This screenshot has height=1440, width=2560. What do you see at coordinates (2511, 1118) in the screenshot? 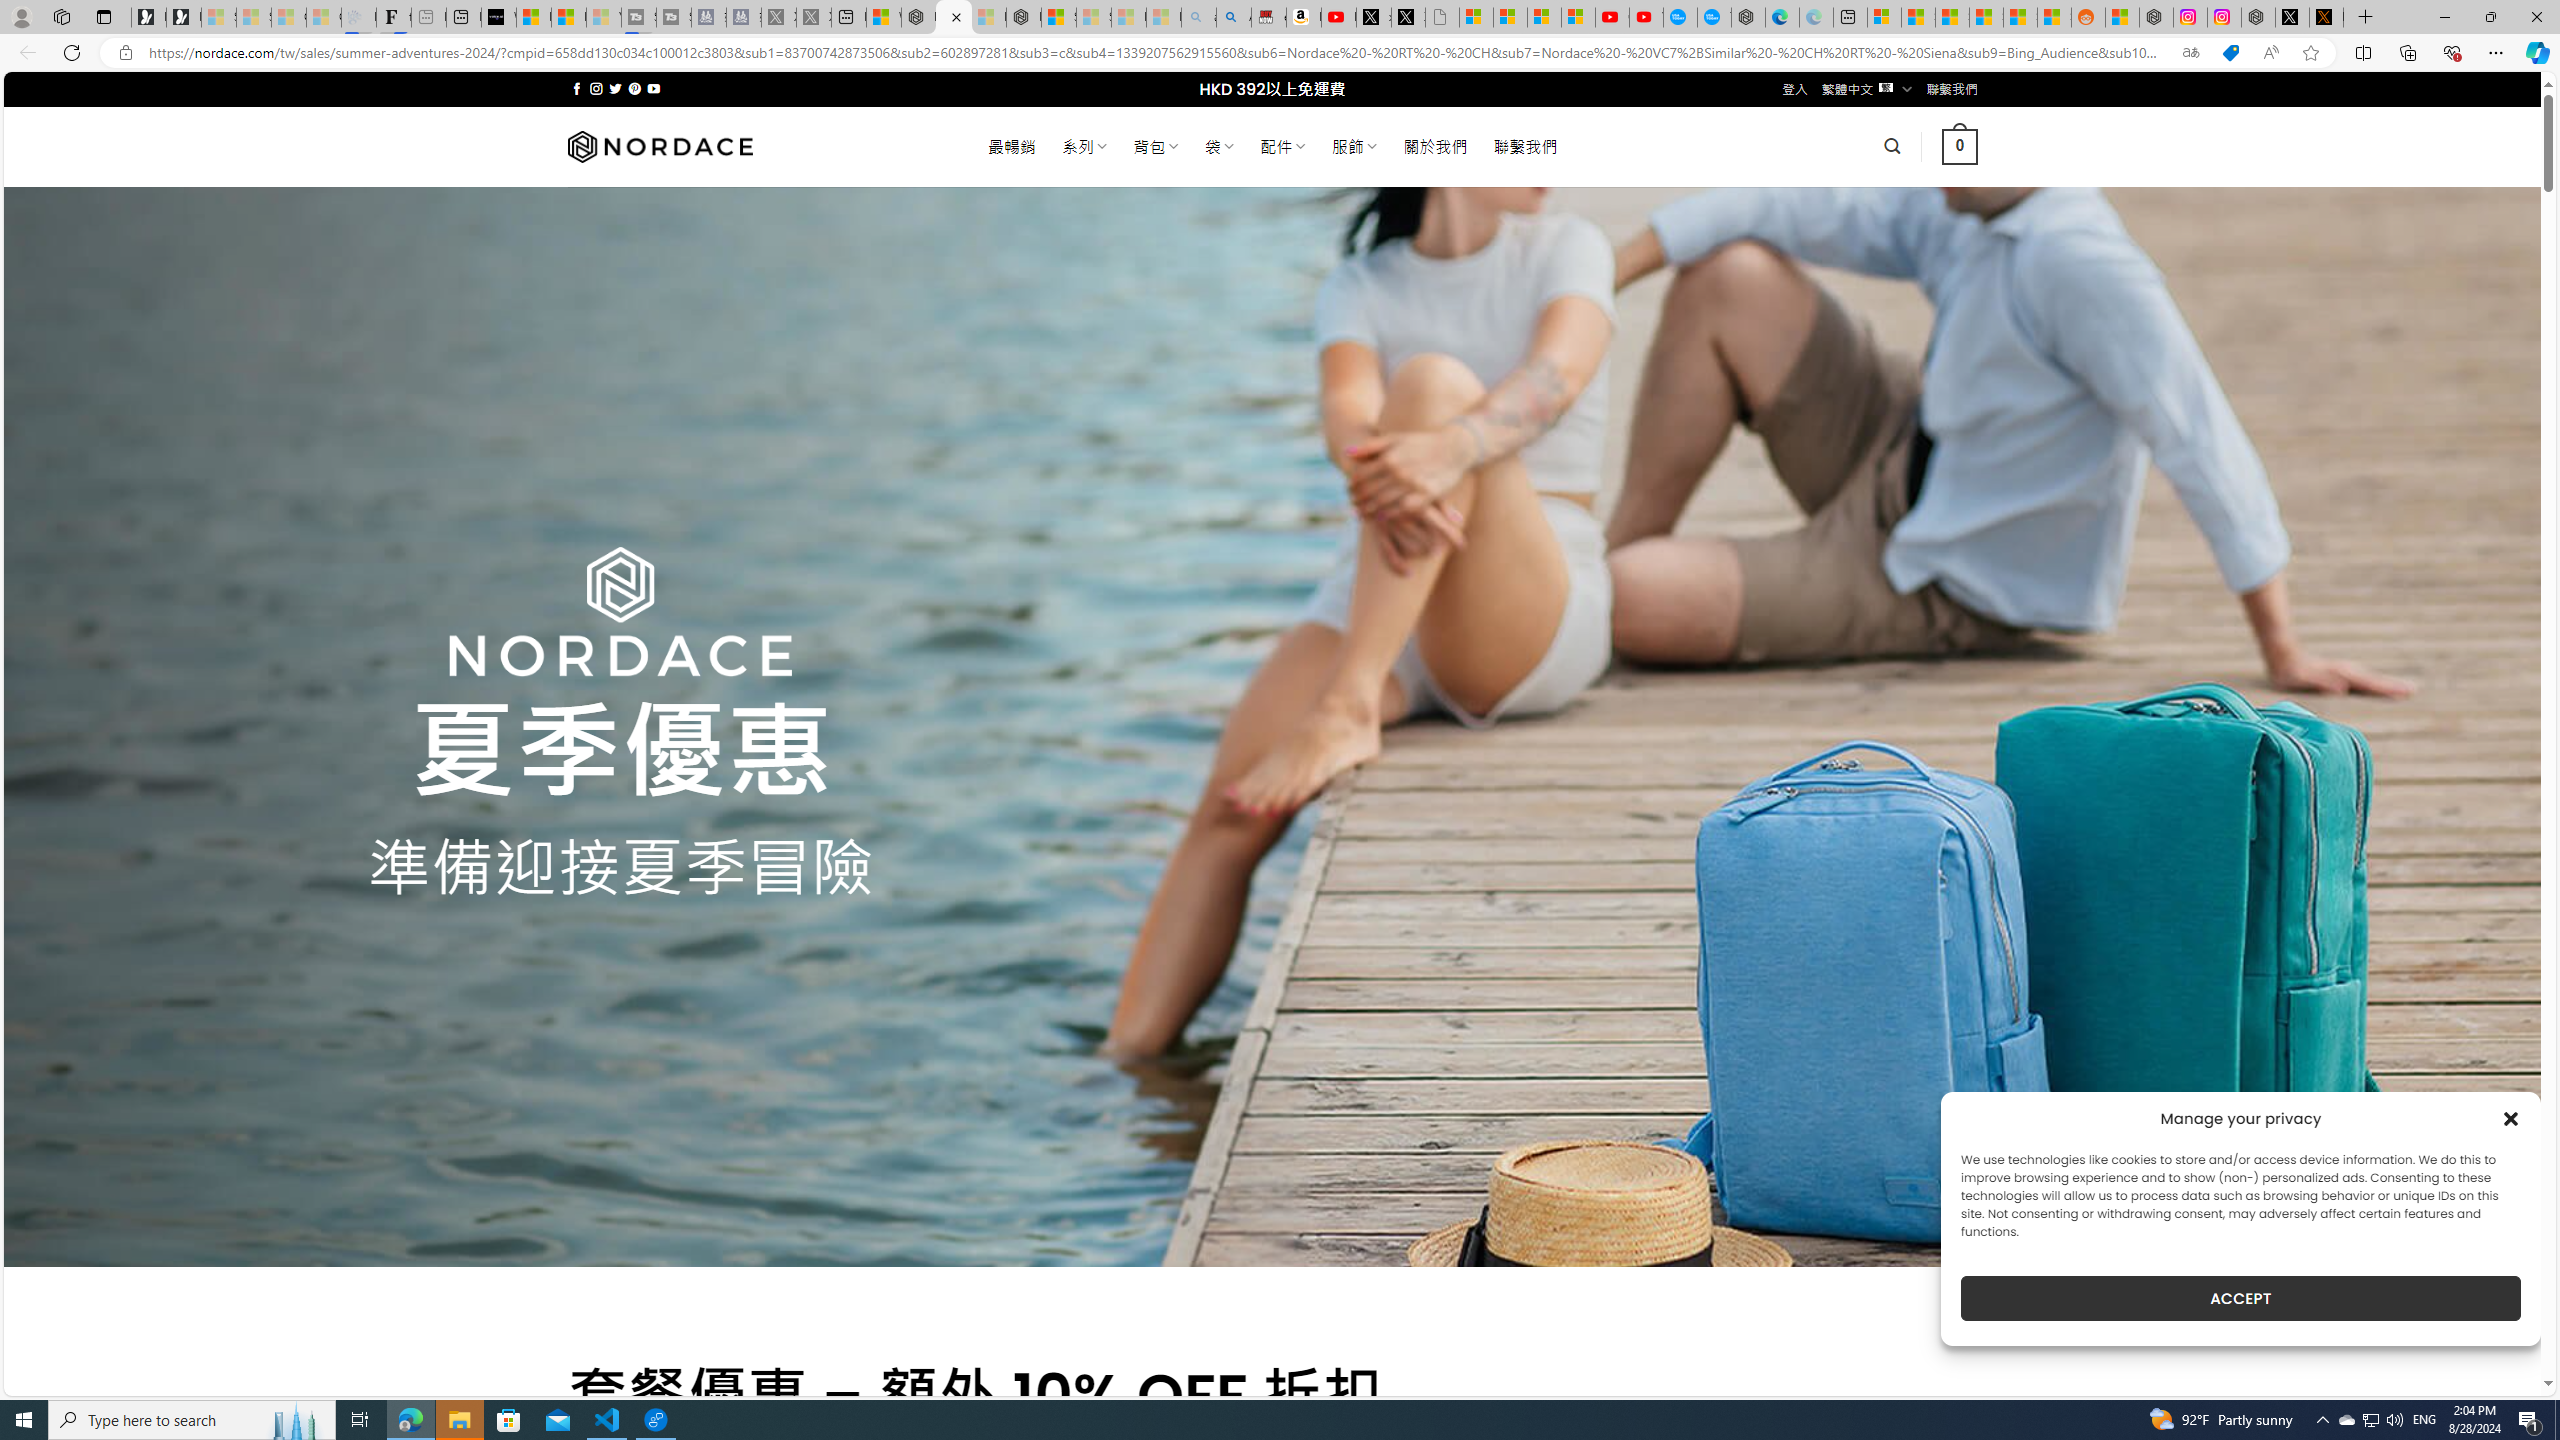
I see `Class: cmplz-close` at bounding box center [2511, 1118].